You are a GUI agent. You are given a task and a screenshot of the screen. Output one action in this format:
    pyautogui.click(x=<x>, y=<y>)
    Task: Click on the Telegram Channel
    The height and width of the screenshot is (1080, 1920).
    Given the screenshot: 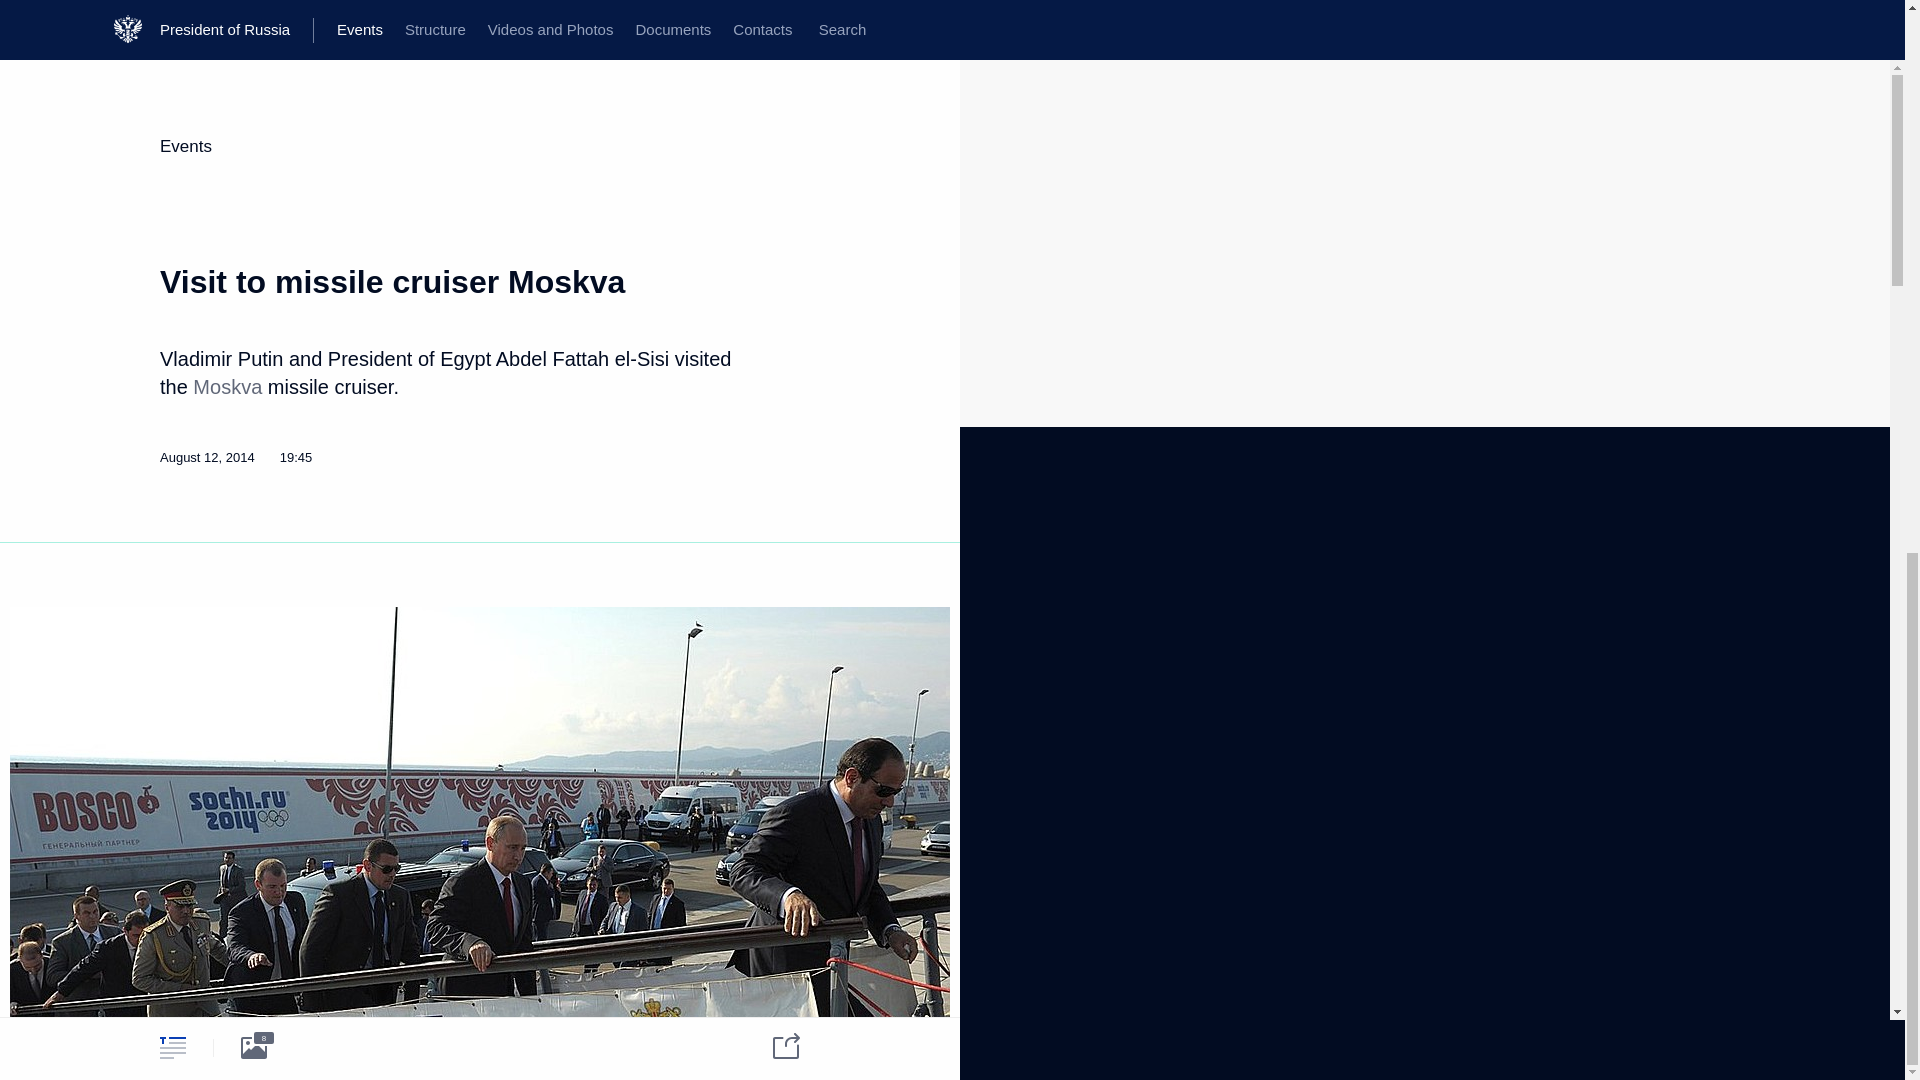 What is the action you would take?
    pyautogui.click(x=572, y=602)
    